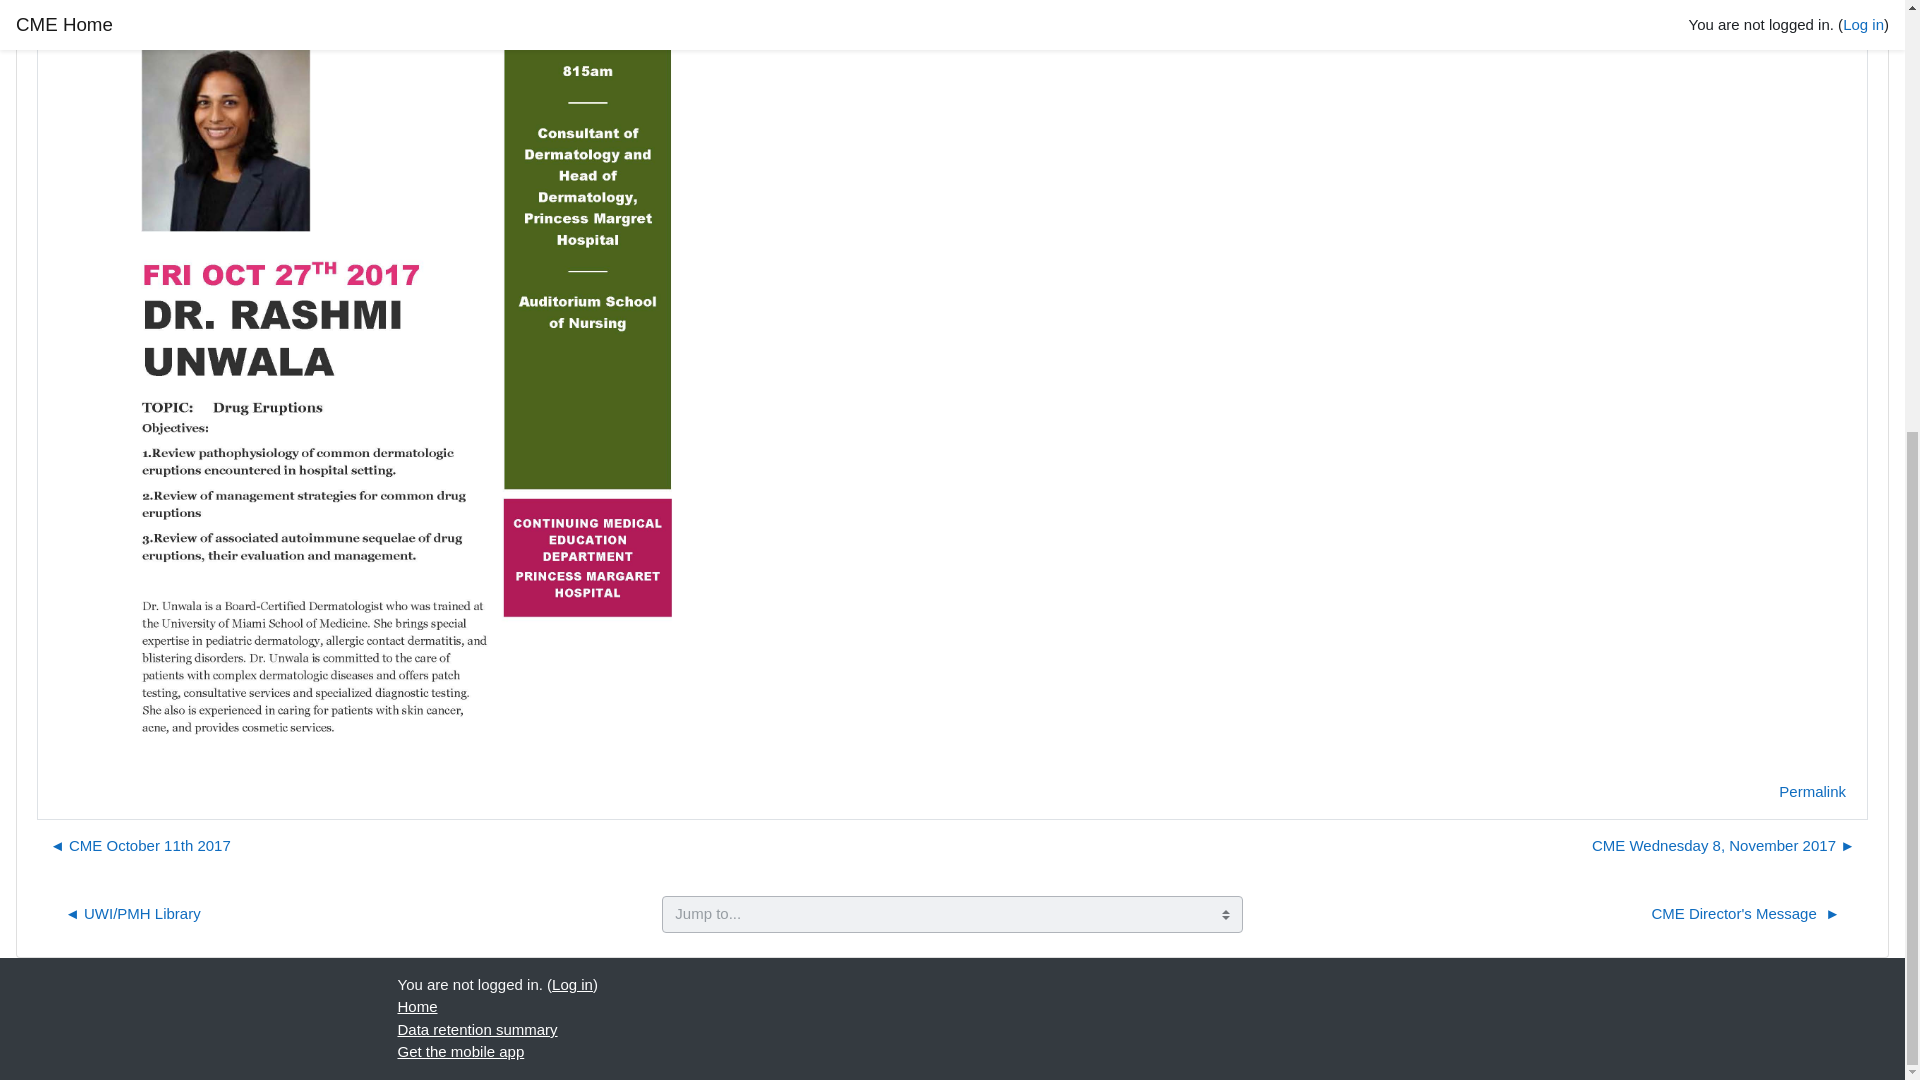 Image resolution: width=1920 pixels, height=1080 pixels. I want to click on Permalink, so click(1812, 792).